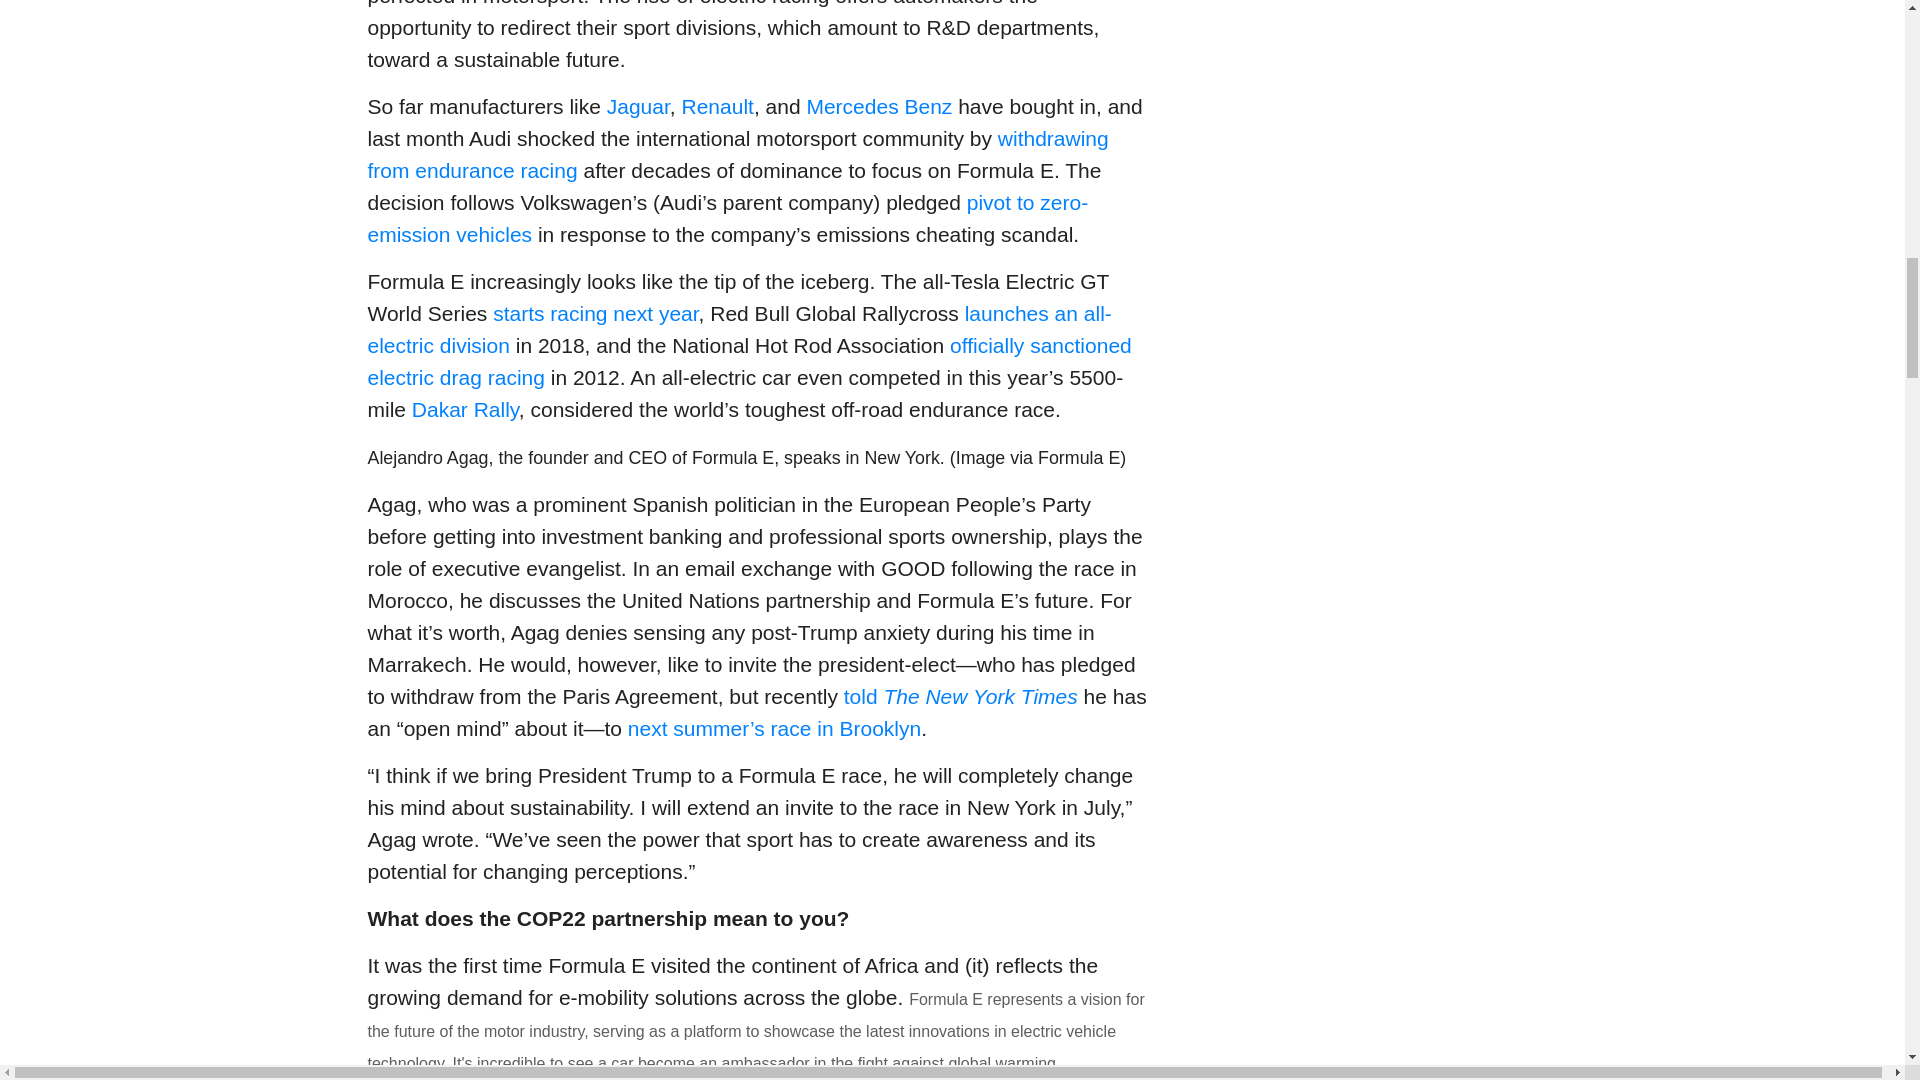 This screenshot has height=1080, width=1920. Describe the element at coordinates (750, 360) in the screenshot. I see `officially sanctioned electric drag racing` at that location.